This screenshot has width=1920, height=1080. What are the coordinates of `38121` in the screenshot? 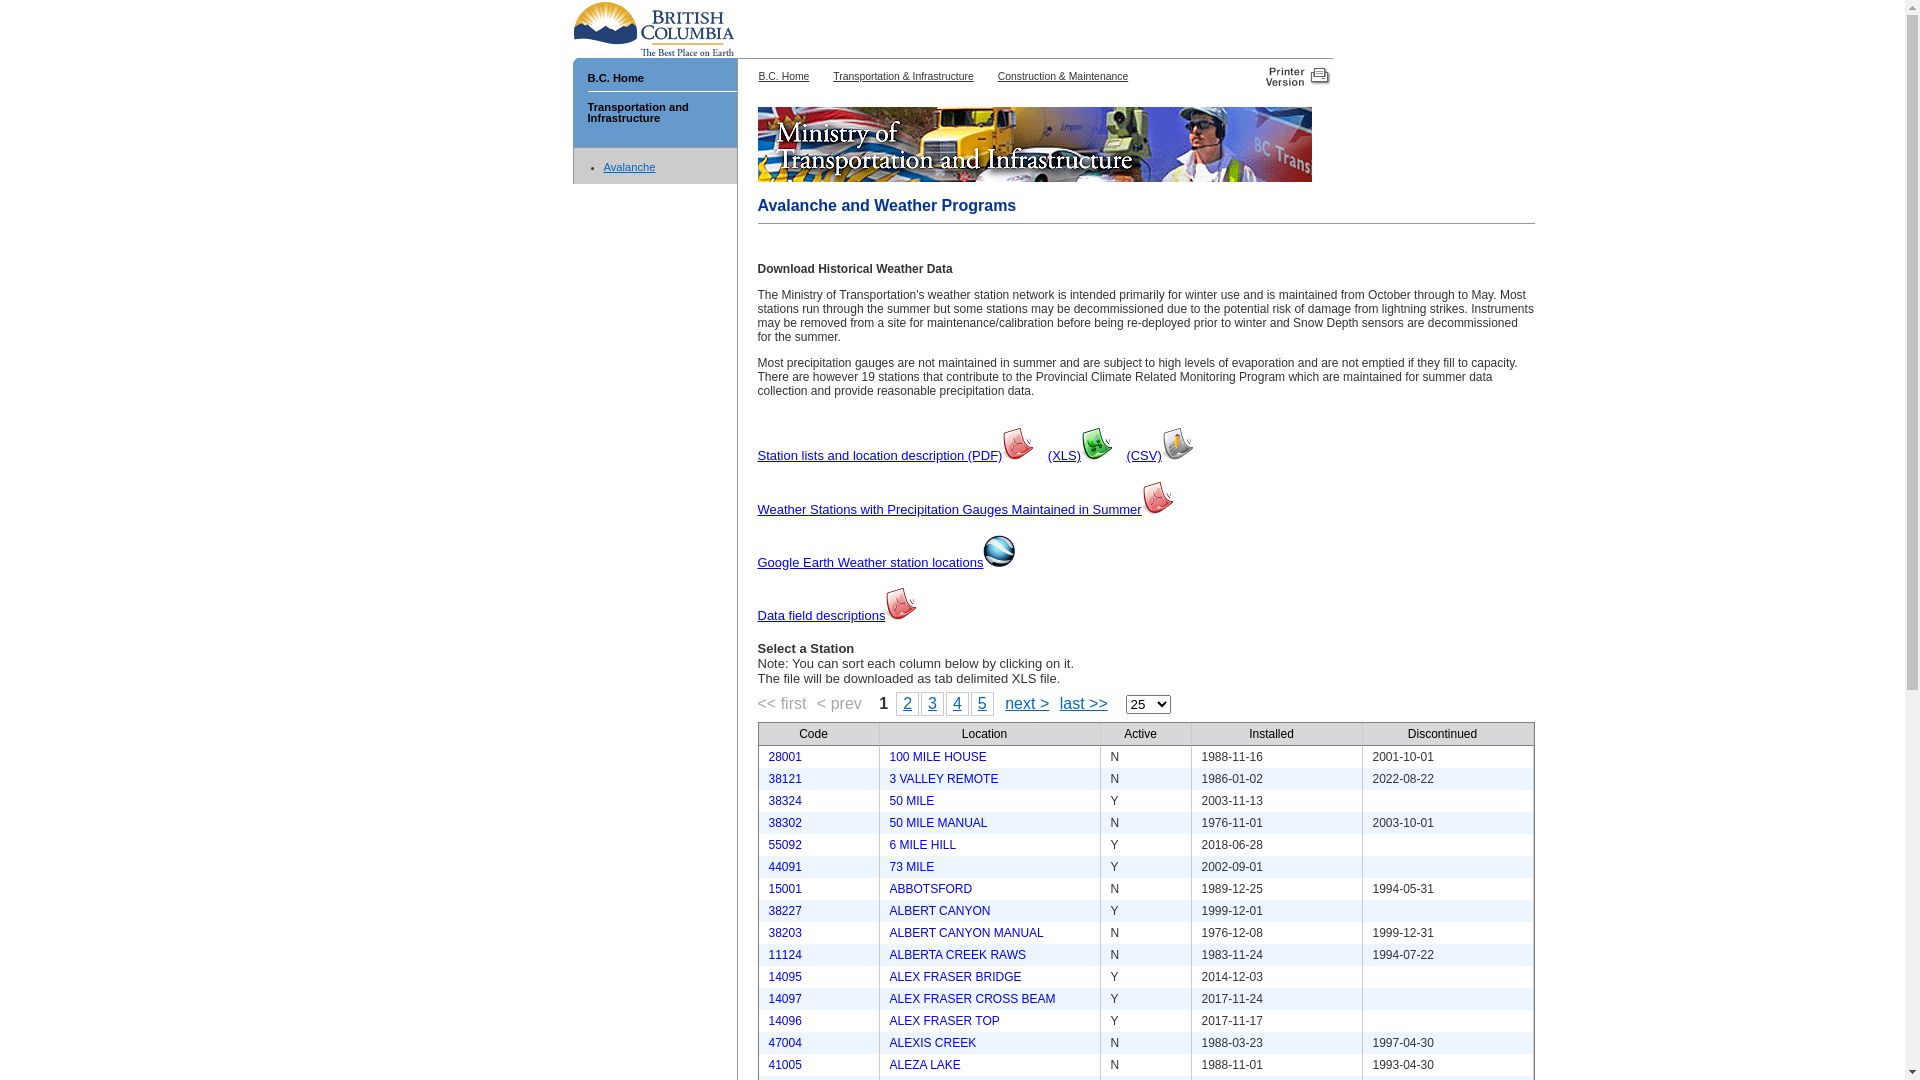 It's located at (784, 779).